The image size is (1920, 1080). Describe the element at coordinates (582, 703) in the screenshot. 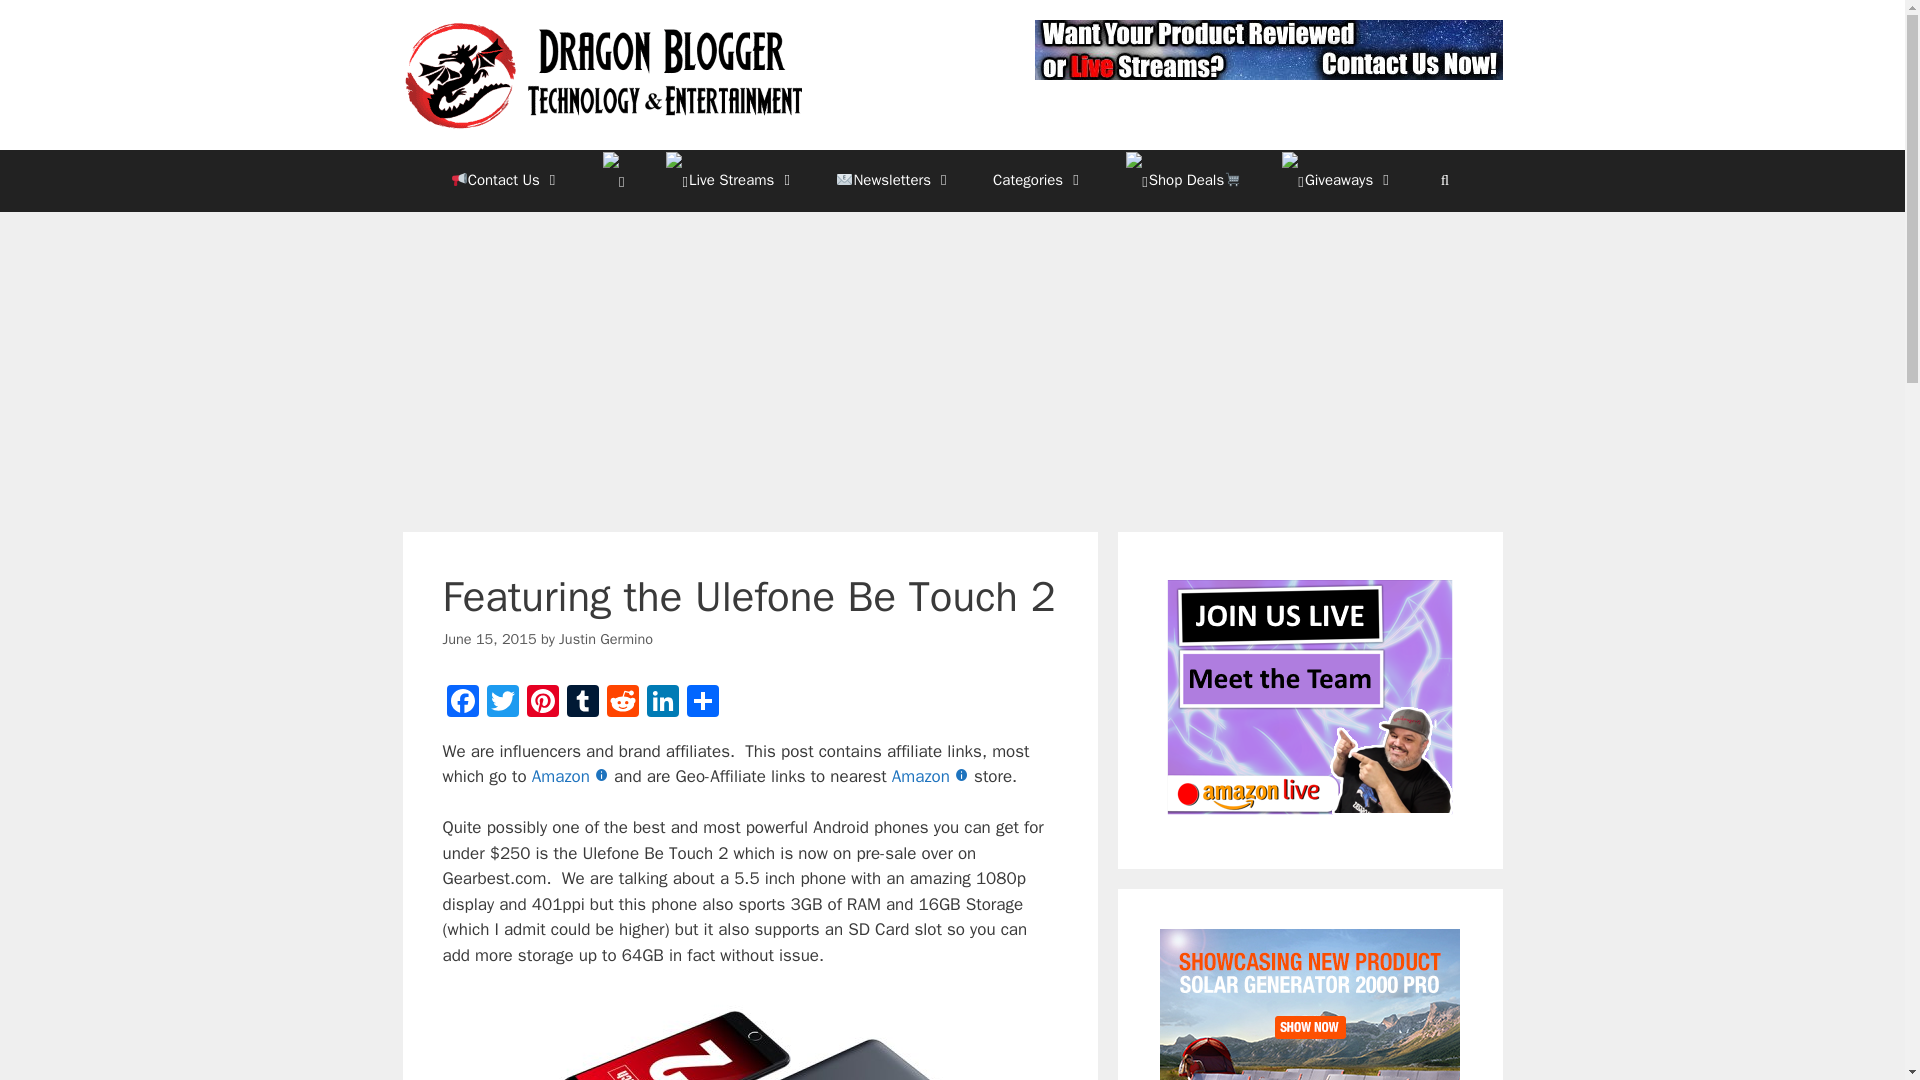

I see `Tumblr` at that location.